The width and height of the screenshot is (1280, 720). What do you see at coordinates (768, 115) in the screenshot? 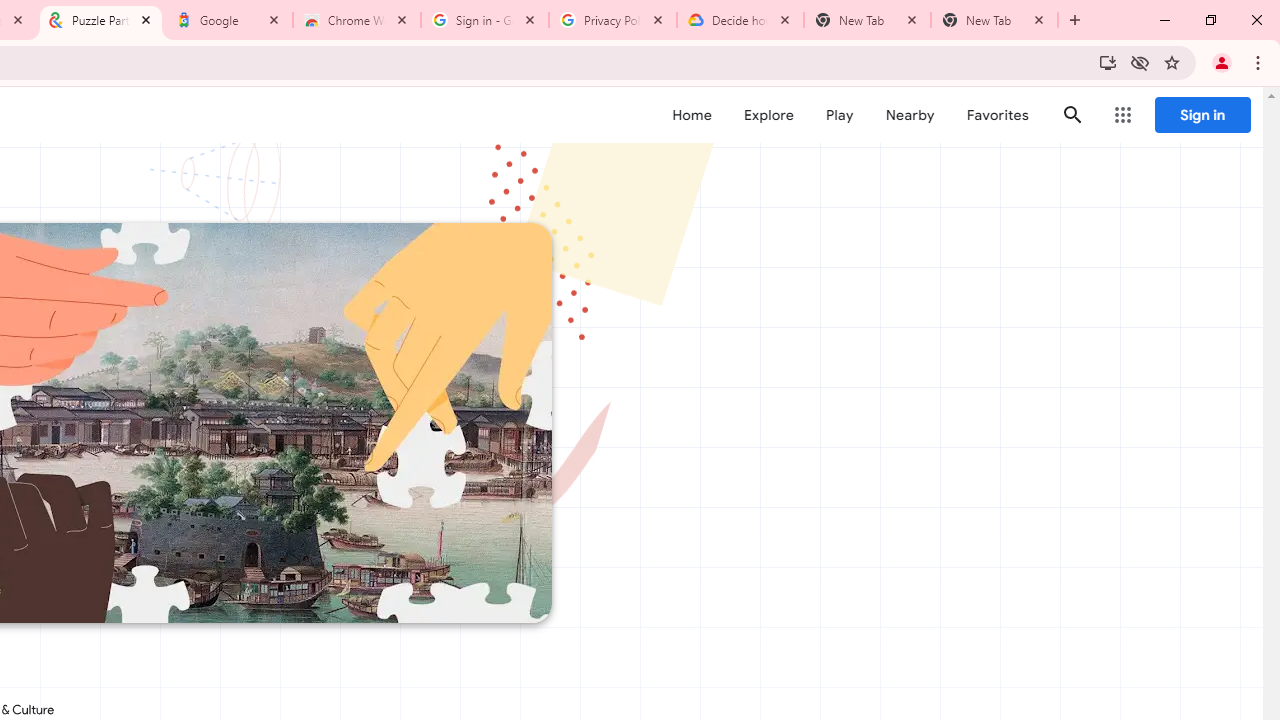
I see `Explore` at bounding box center [768, 115].